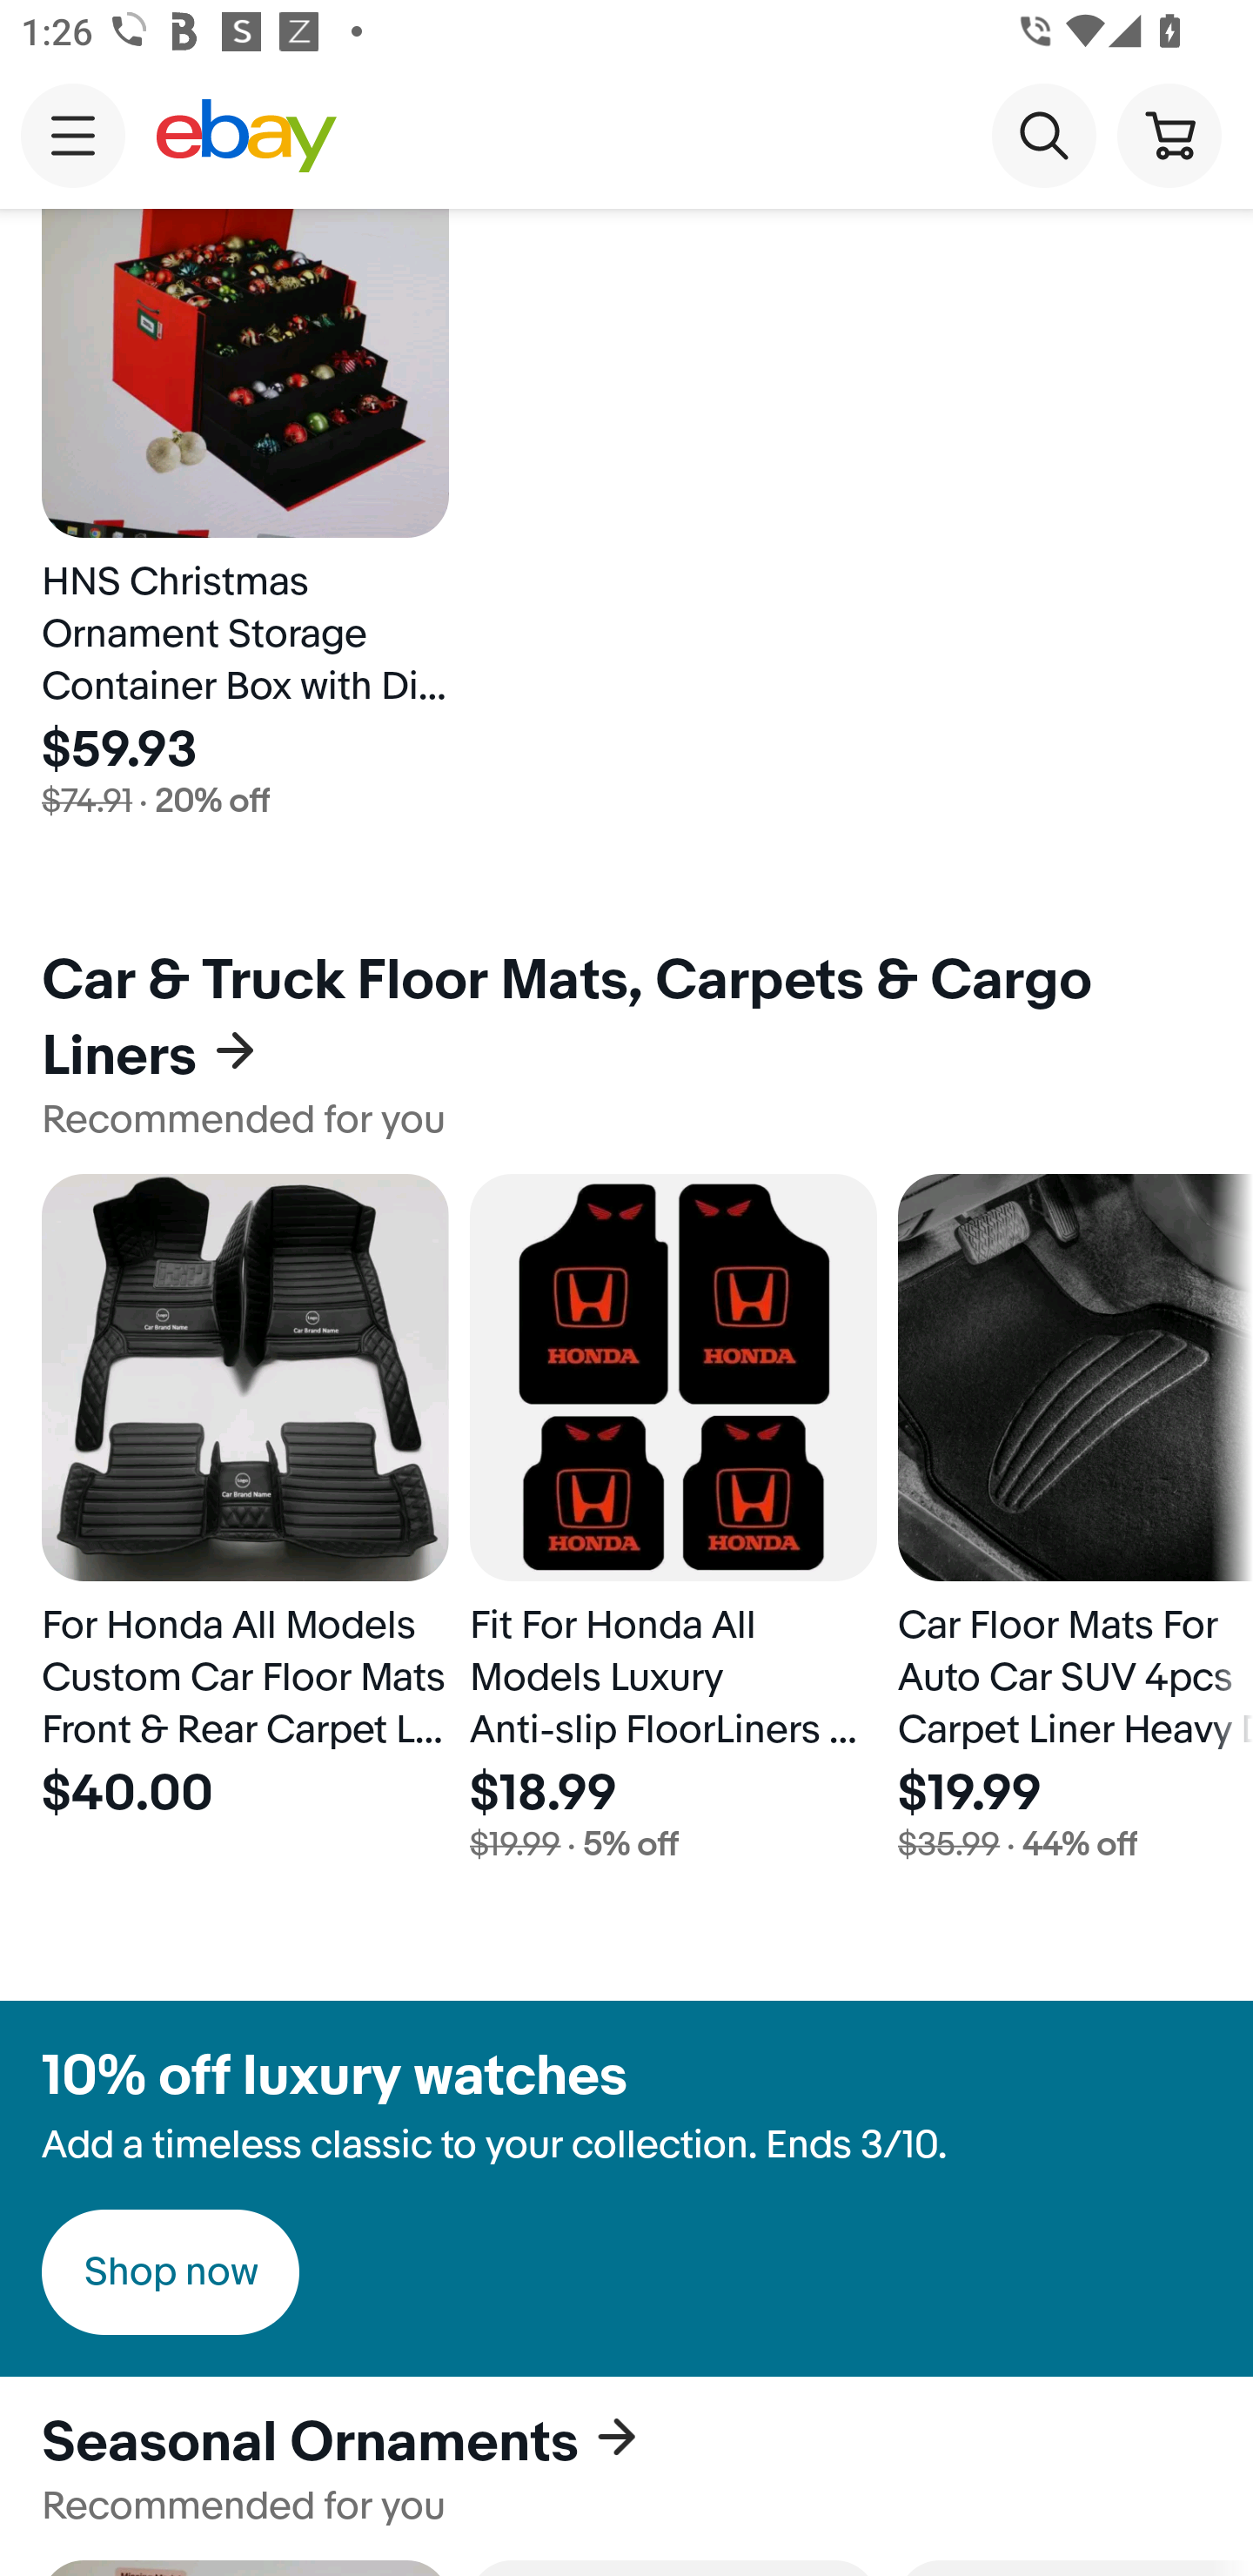  What do you see at coordinates (73, 135) in the screenshot?
I see `Main navigation, open` at bounding box center [73, 135].